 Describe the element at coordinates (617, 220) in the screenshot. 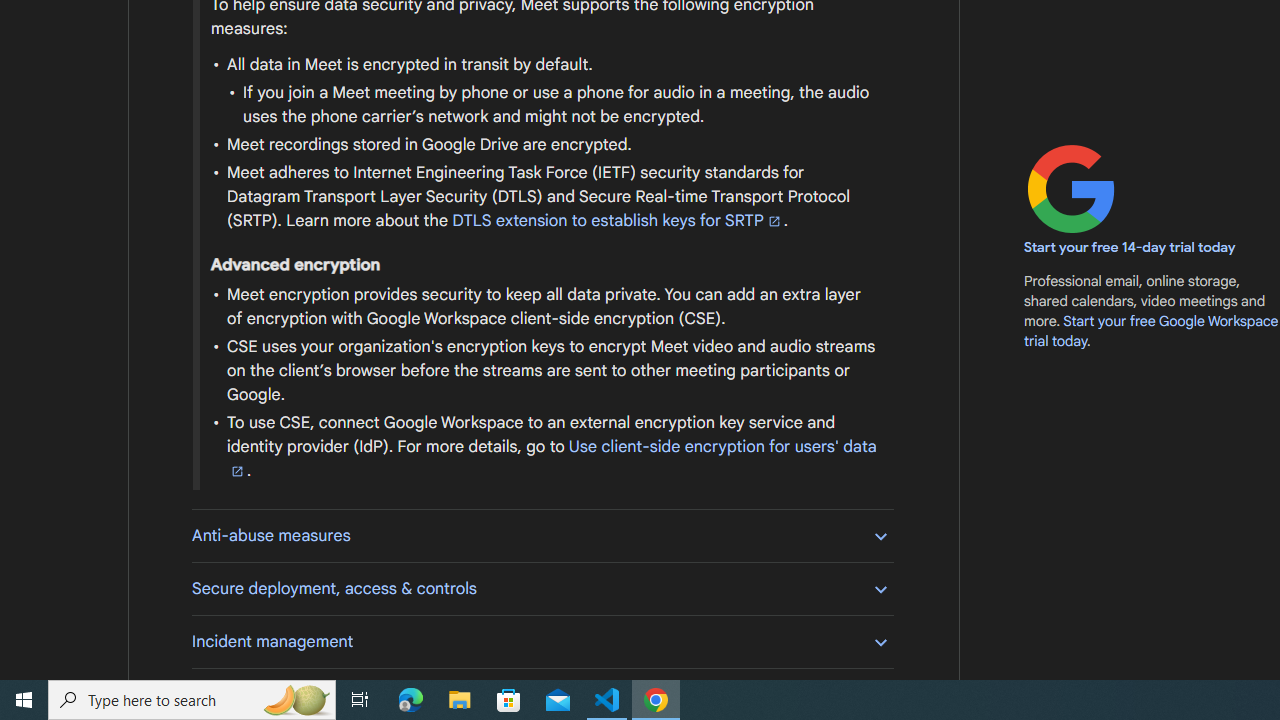

I see `DTLS extension to establish keys for SRTP` at that location.